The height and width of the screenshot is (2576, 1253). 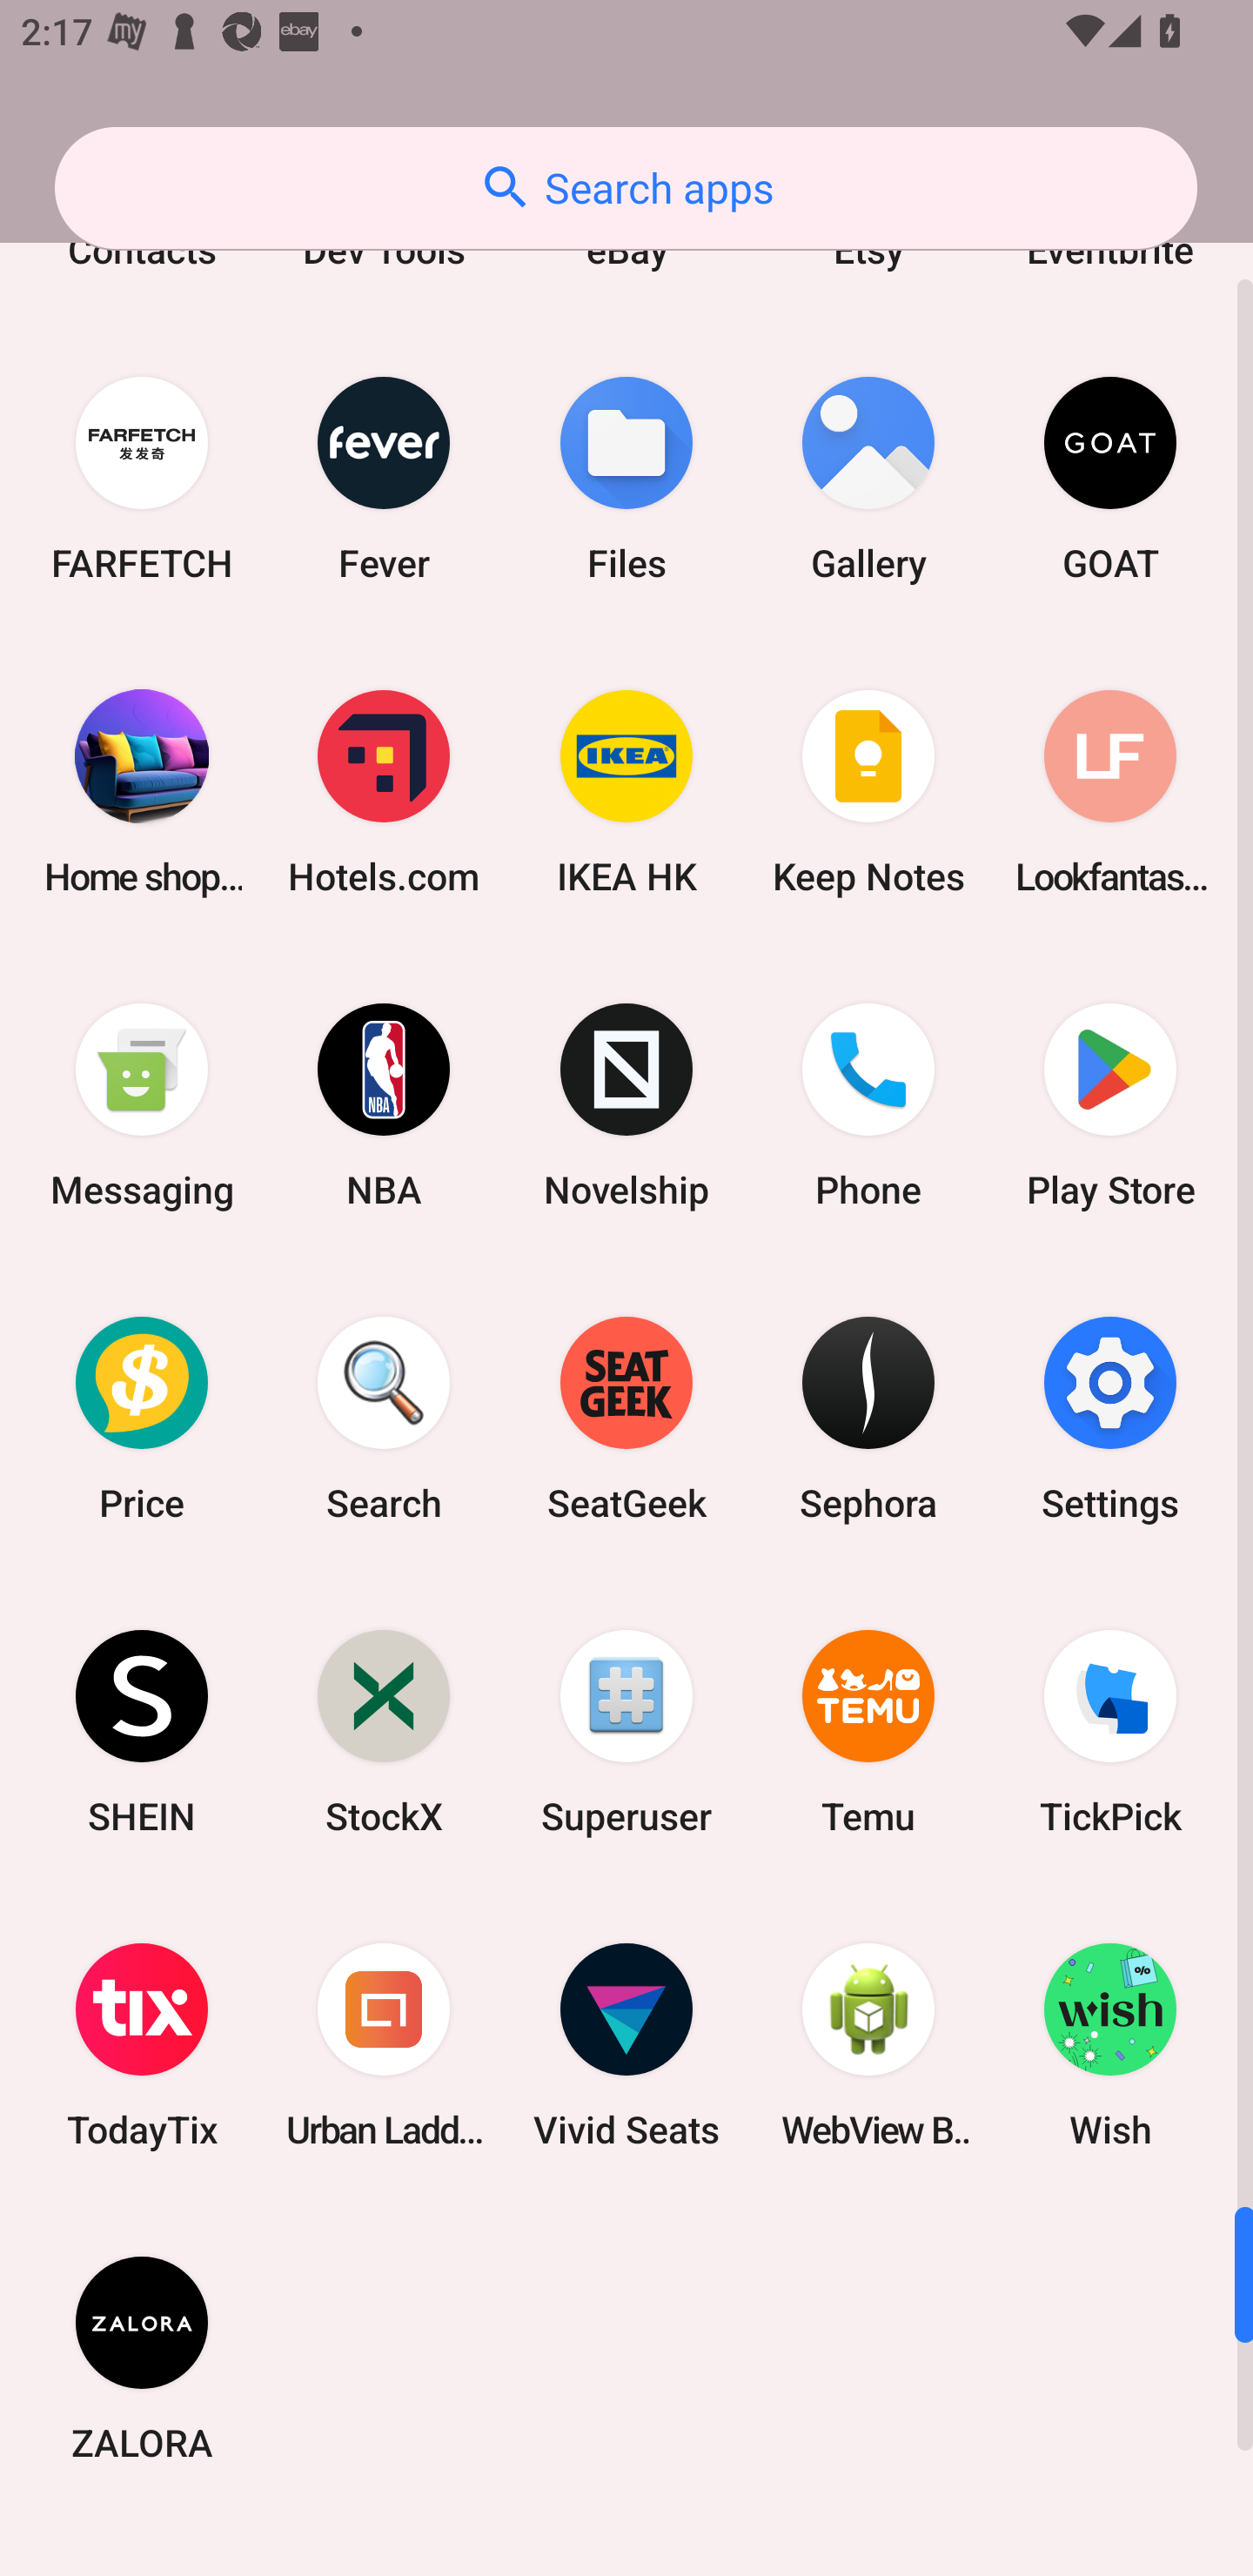 I want to click on WebView Browser Tester, so click(x=868, y=2045).